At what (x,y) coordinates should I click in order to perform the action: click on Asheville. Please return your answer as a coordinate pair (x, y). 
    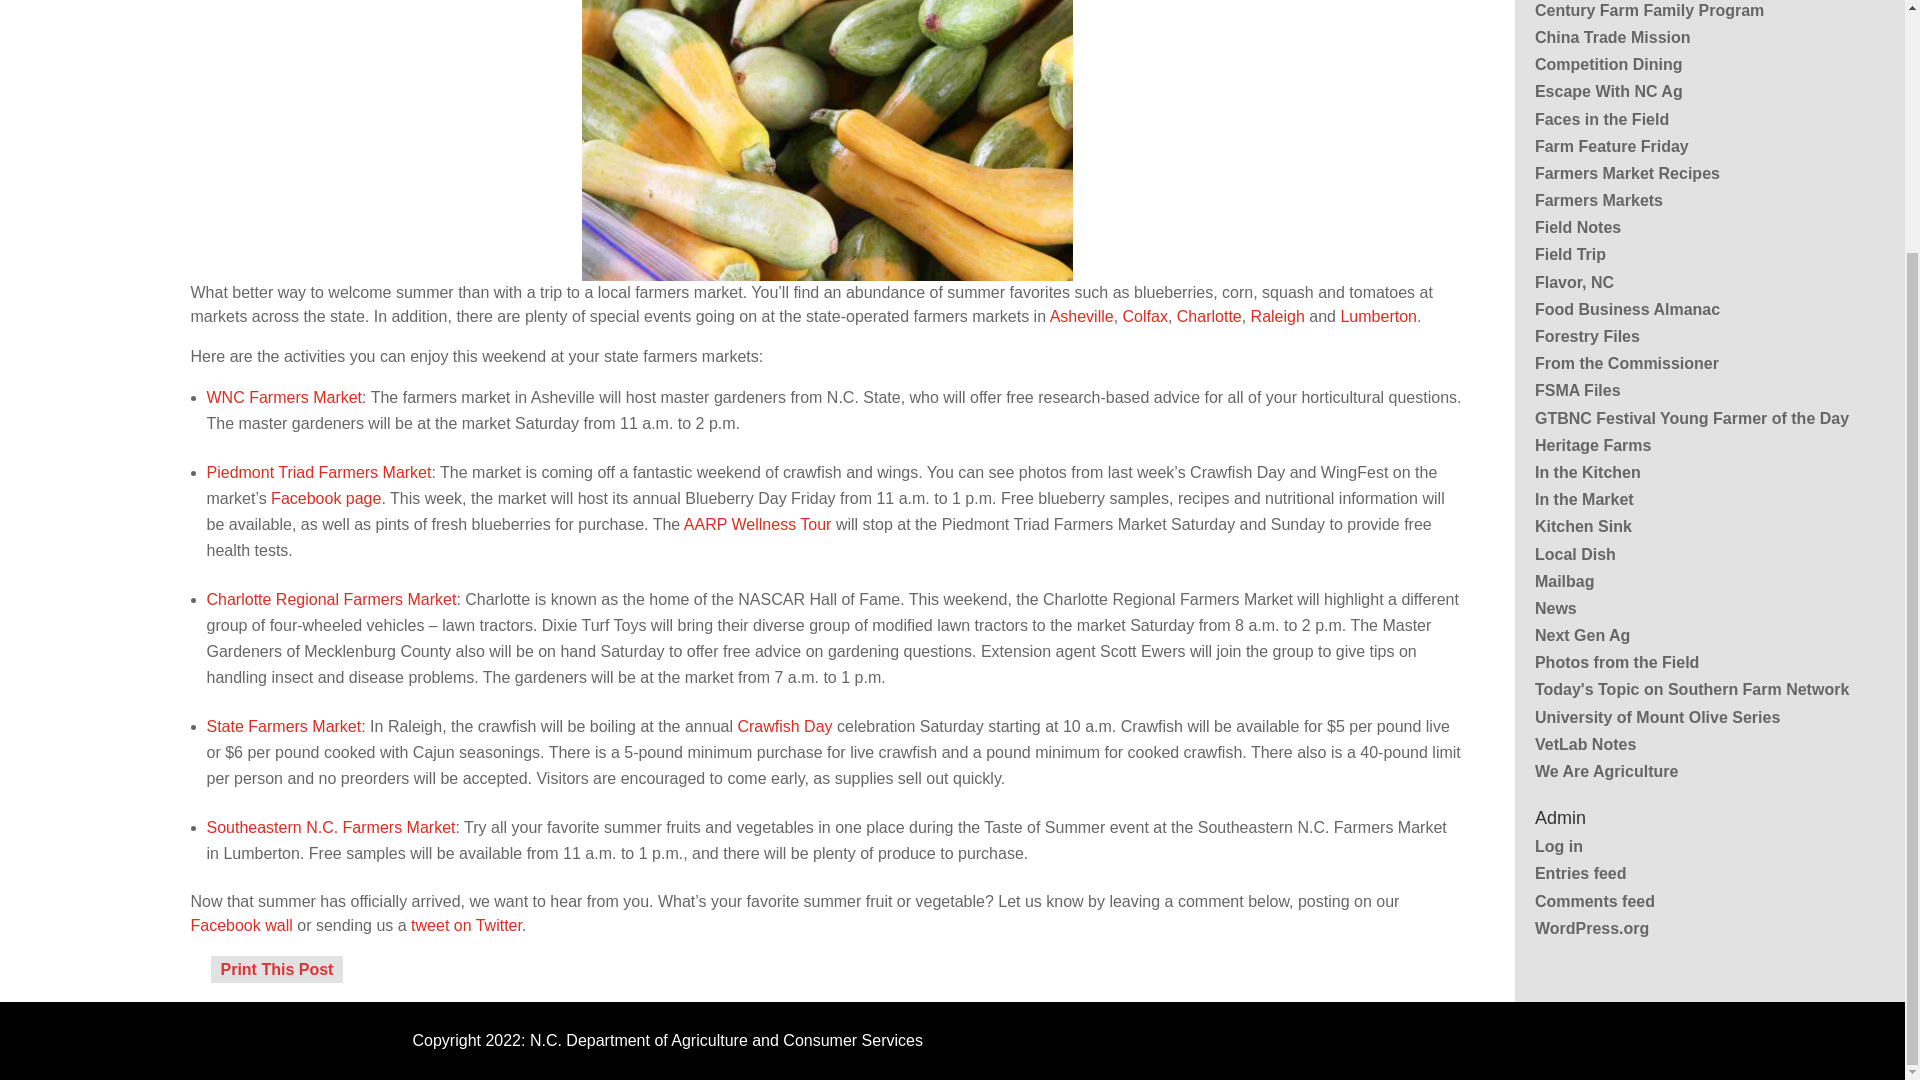
    Looking at the image, I should click on (1082, 316).